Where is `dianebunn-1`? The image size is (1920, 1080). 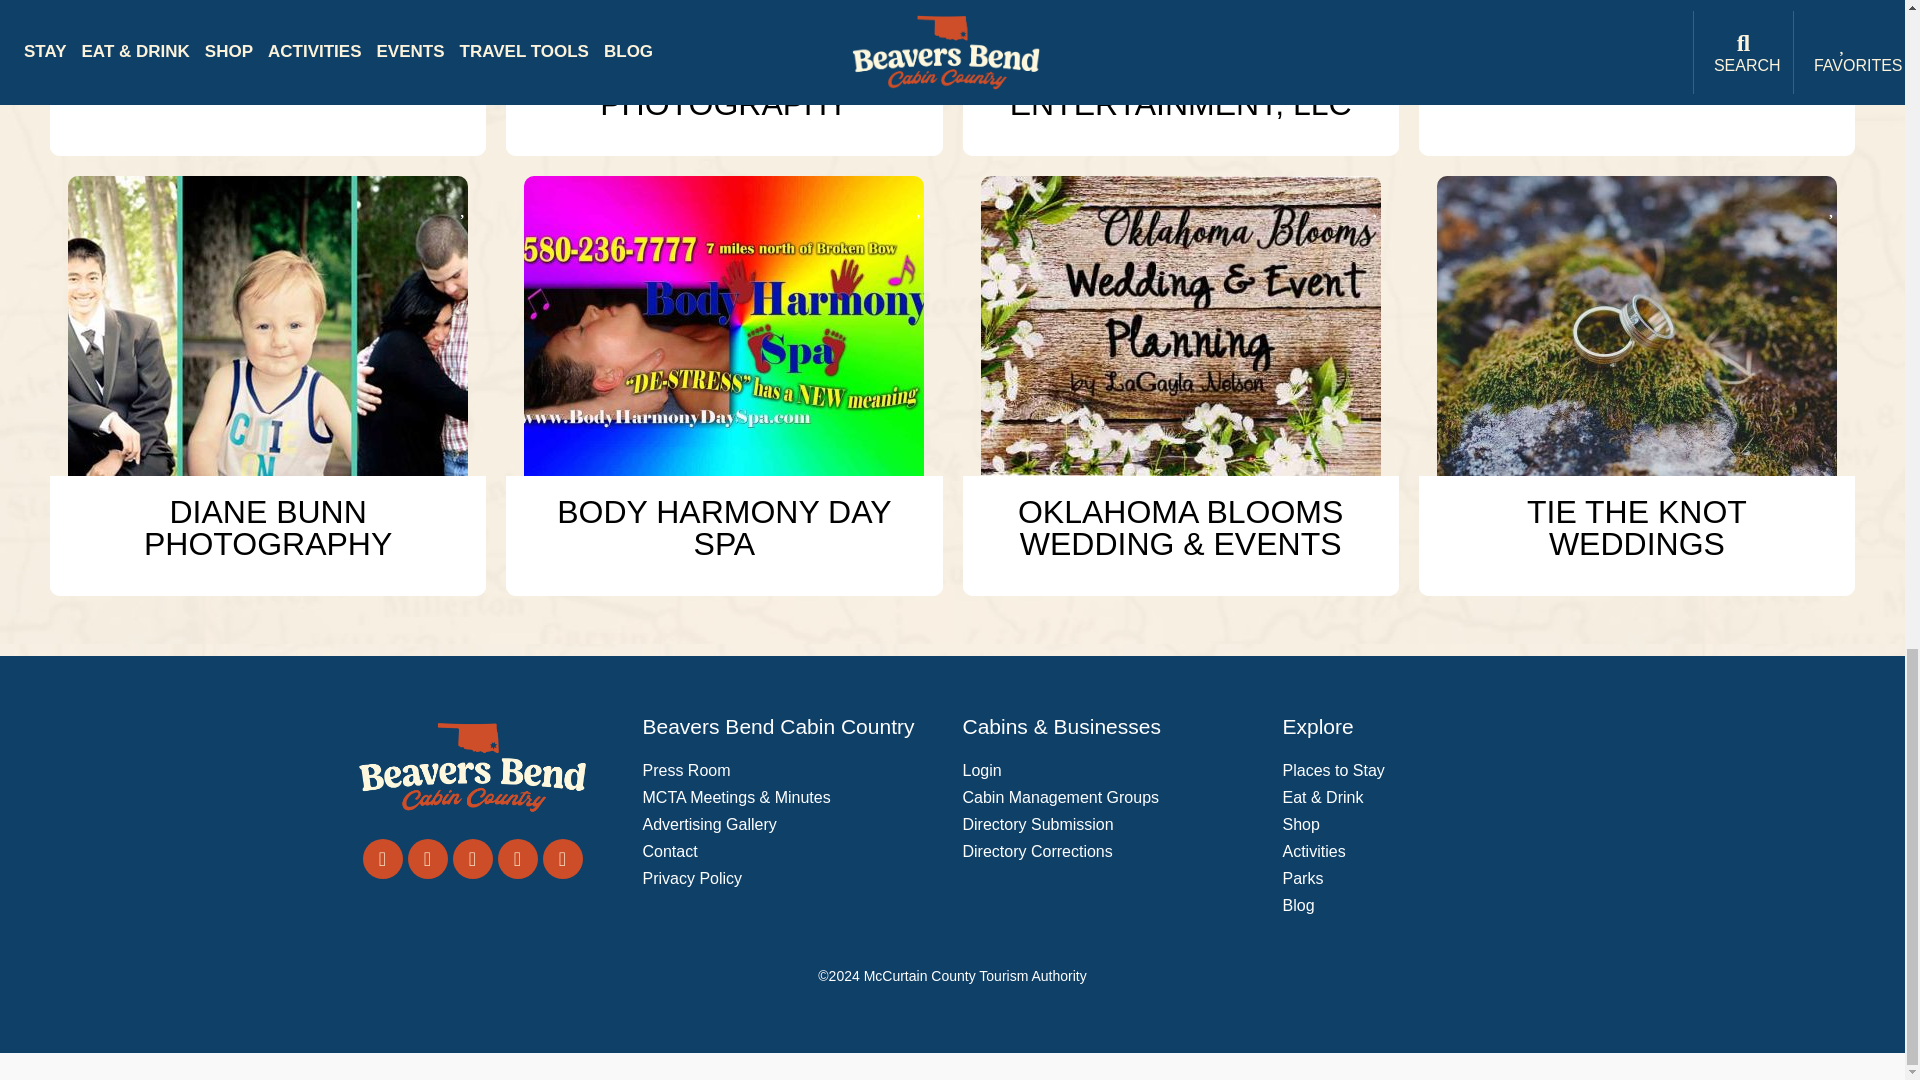 dianebunn-1 is located at coordinates (268, 326).